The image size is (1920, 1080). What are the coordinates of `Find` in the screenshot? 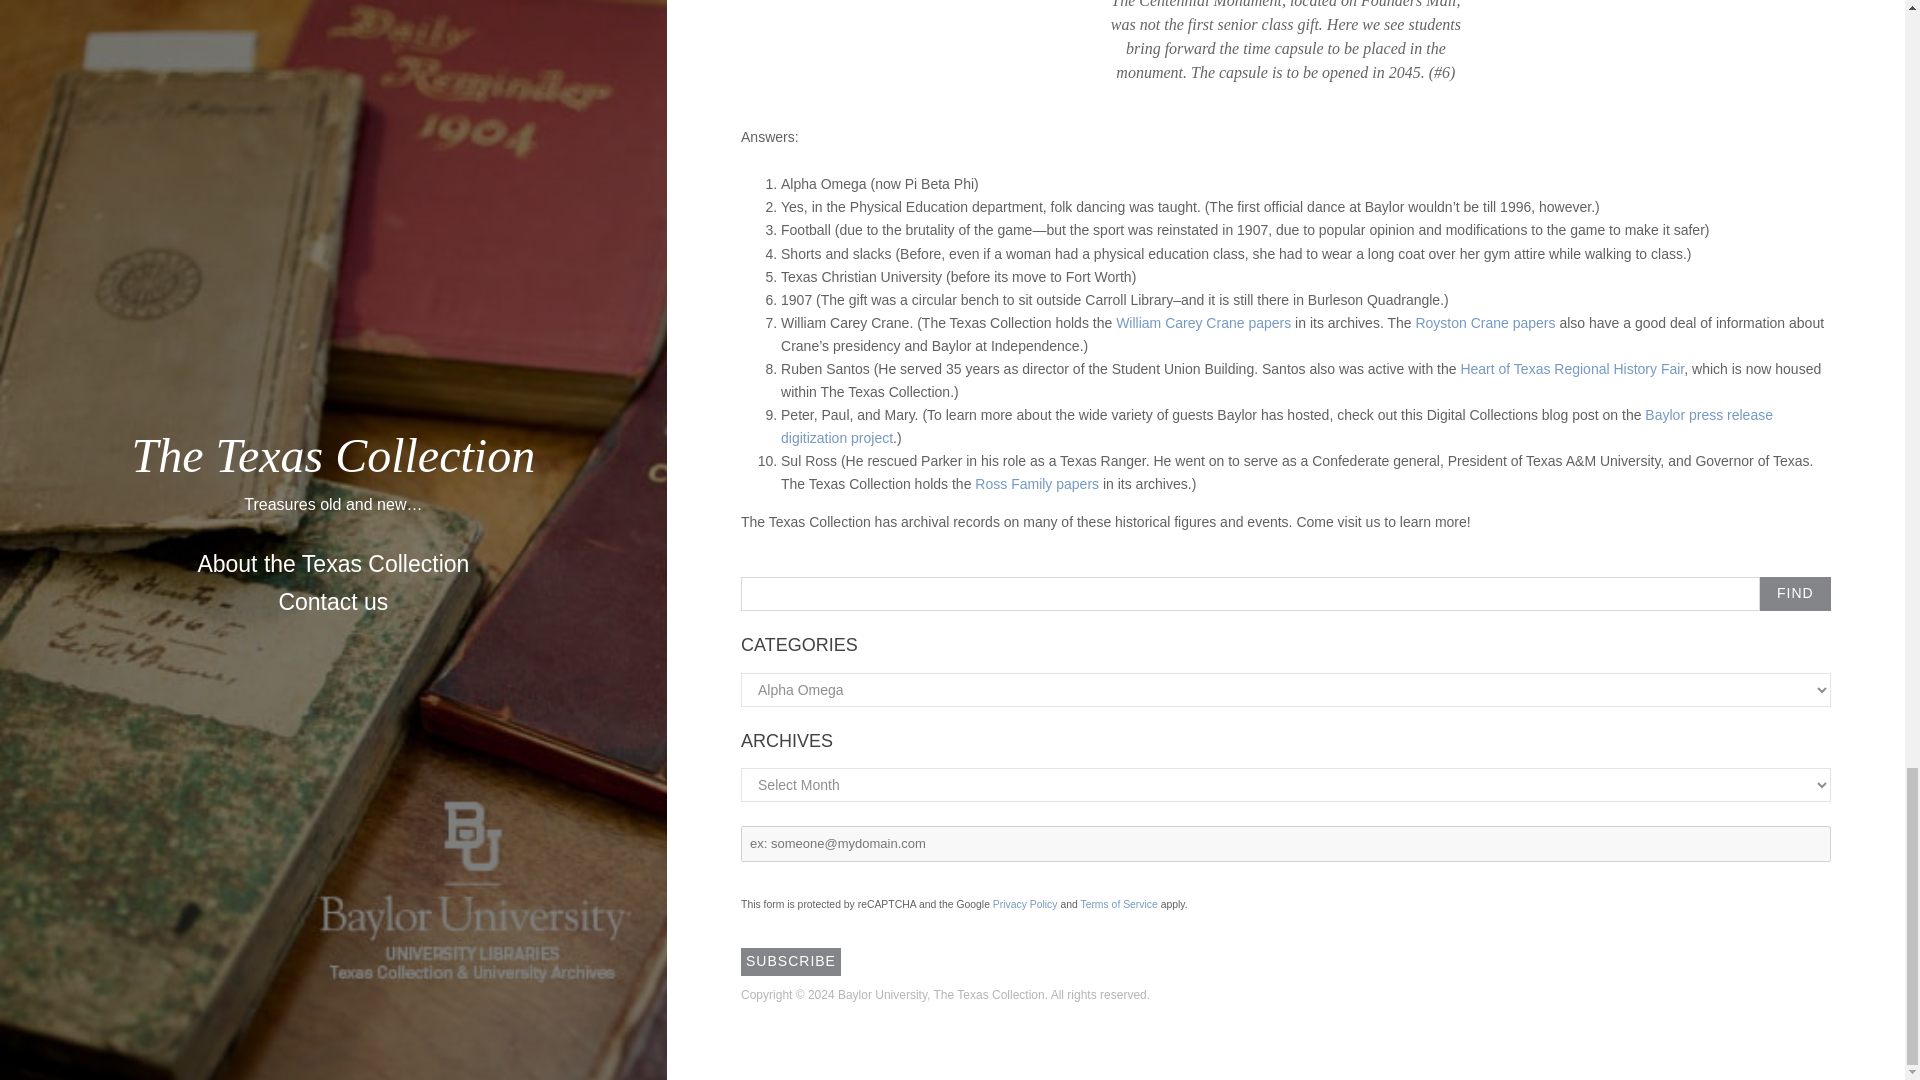 It's located at (1796, 594).